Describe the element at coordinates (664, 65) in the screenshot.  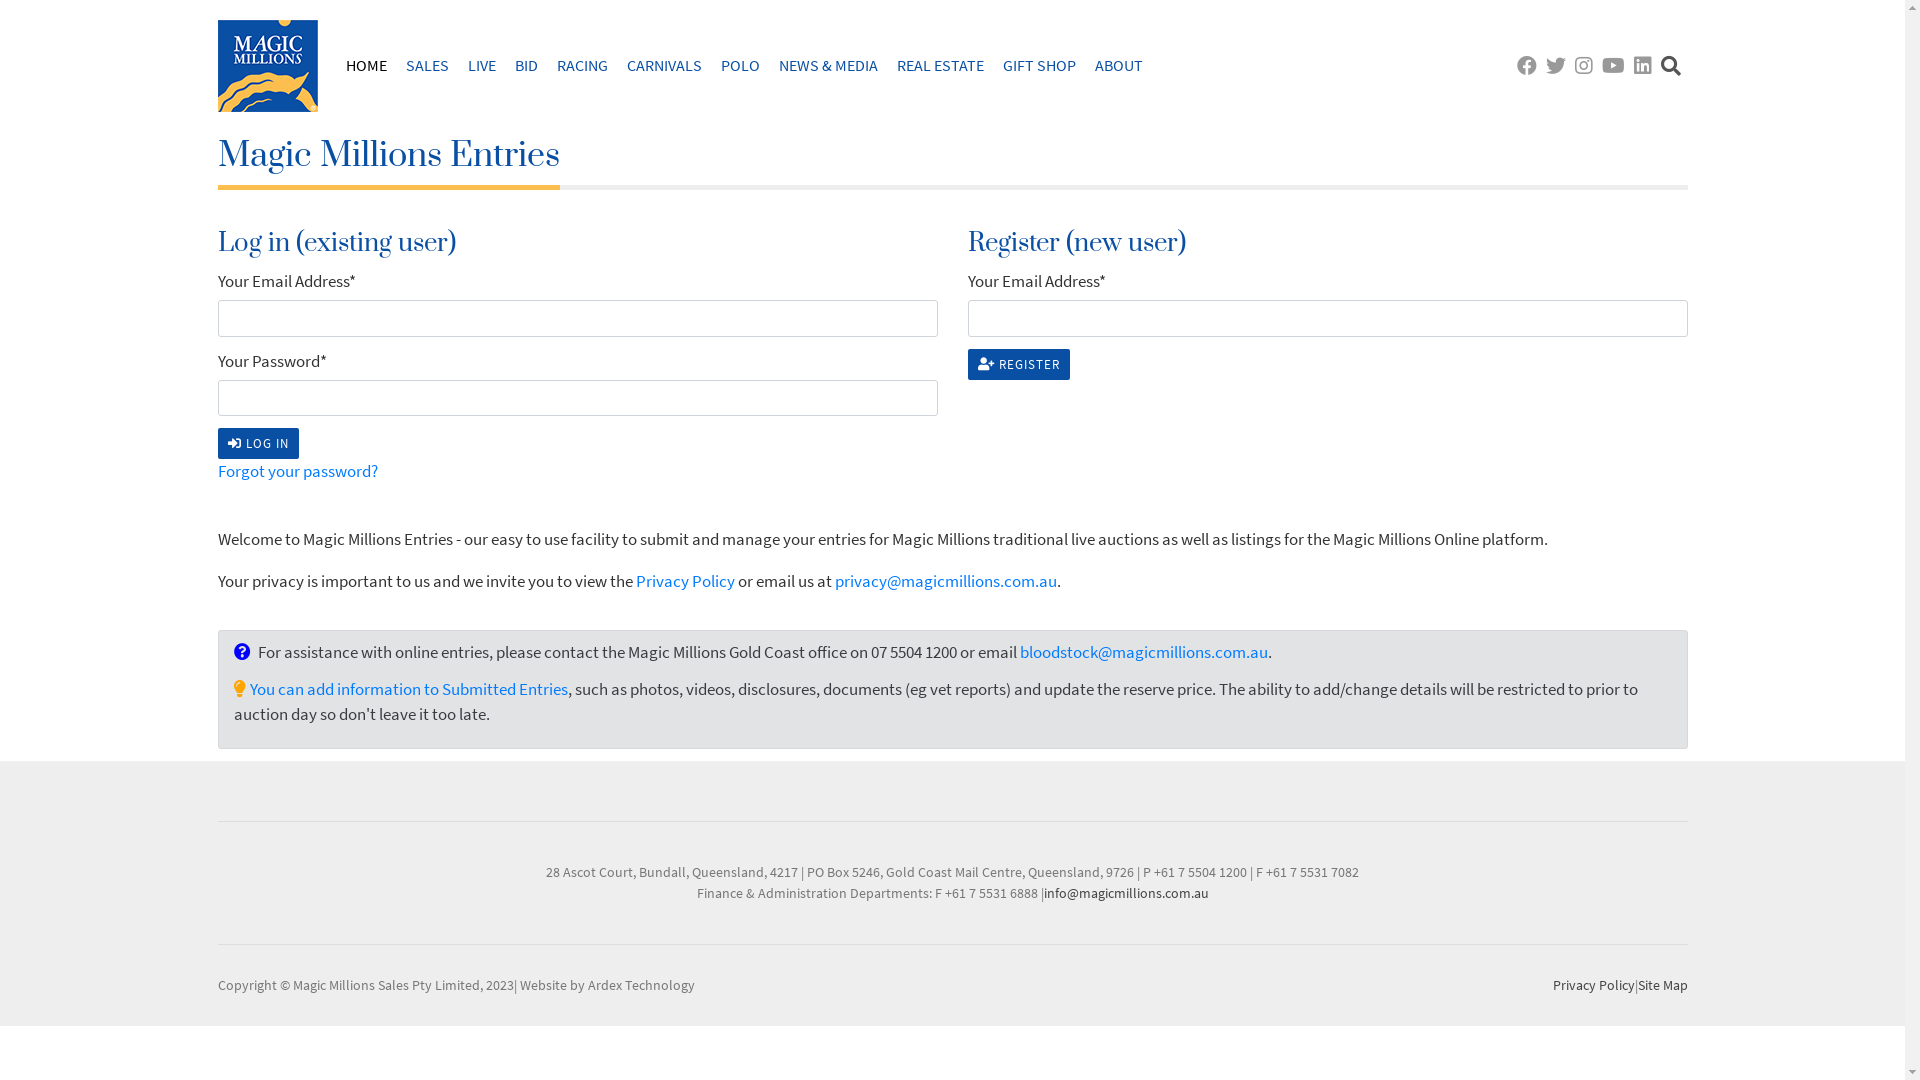
I see `CARNIVALS` at that location.